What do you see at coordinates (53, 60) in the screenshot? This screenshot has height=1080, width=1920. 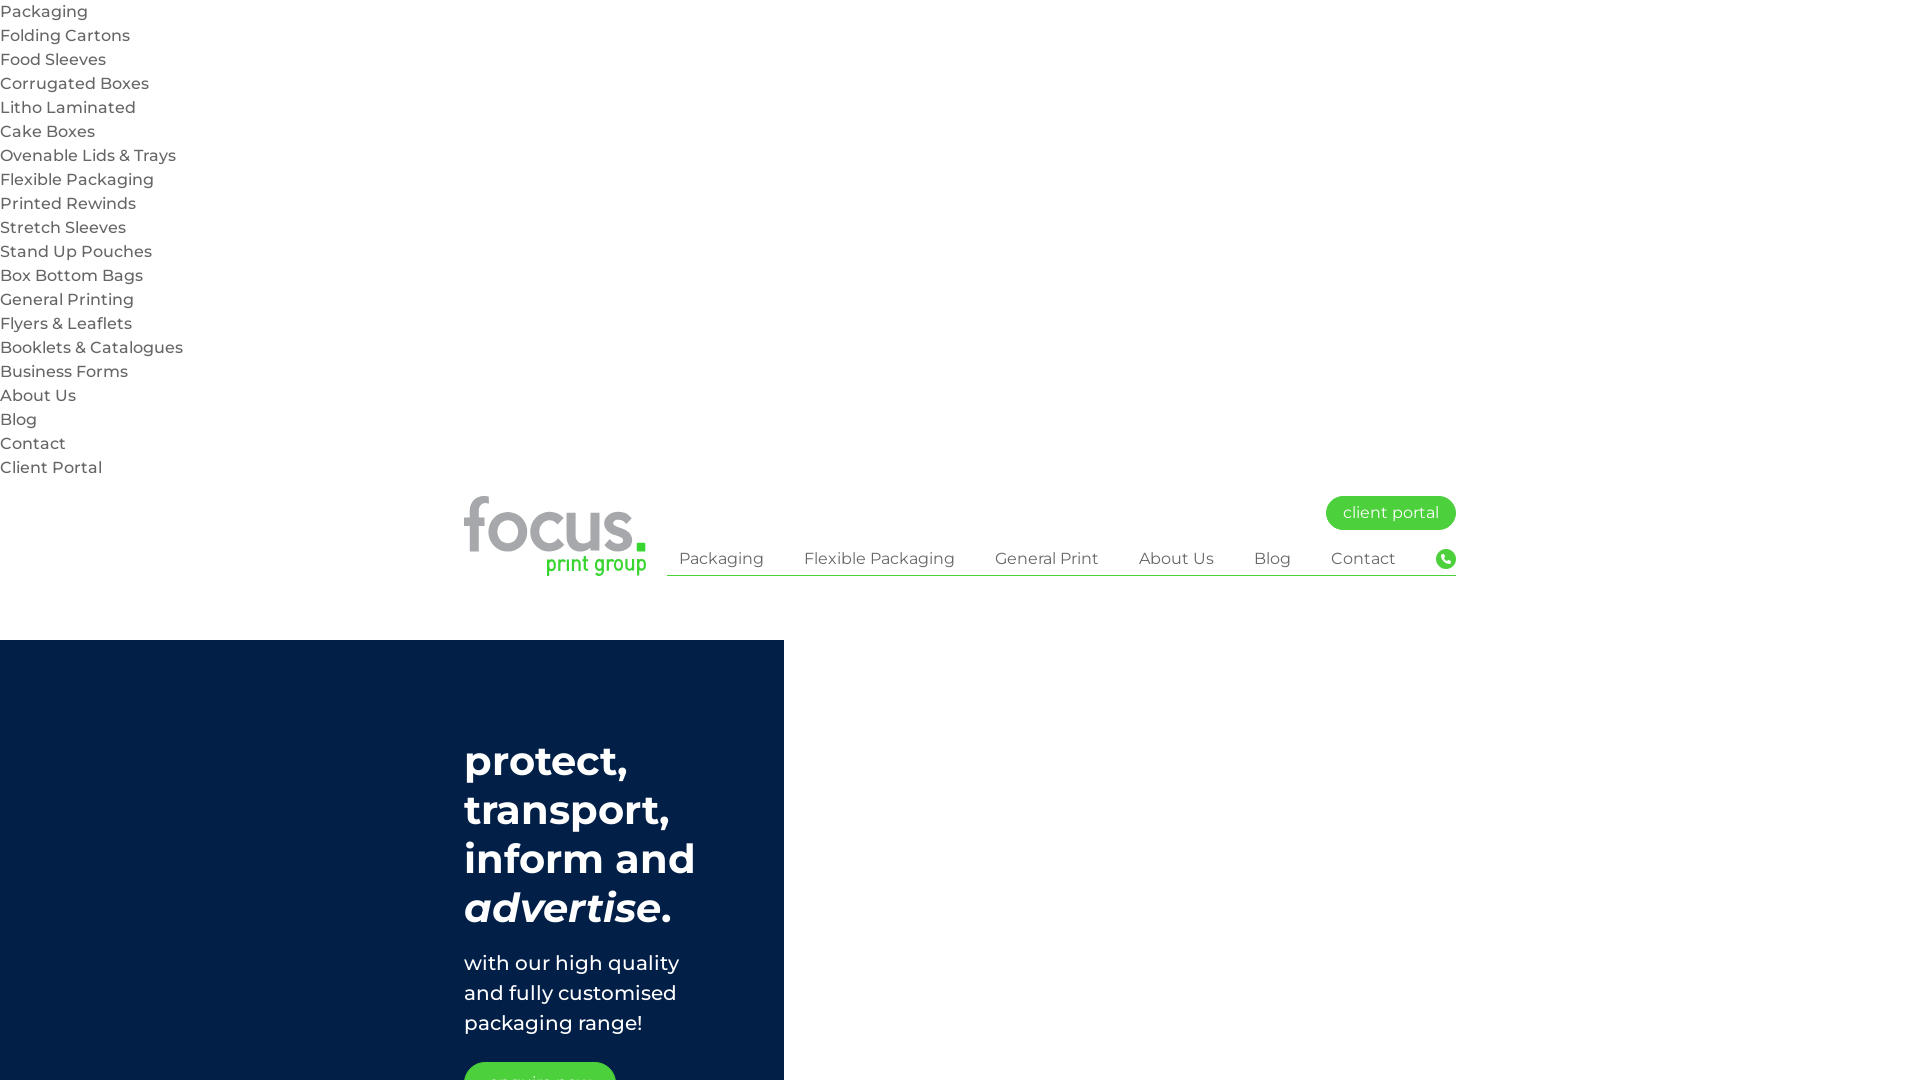 I see `Food Sleeves` at bounding box center [53, 60].